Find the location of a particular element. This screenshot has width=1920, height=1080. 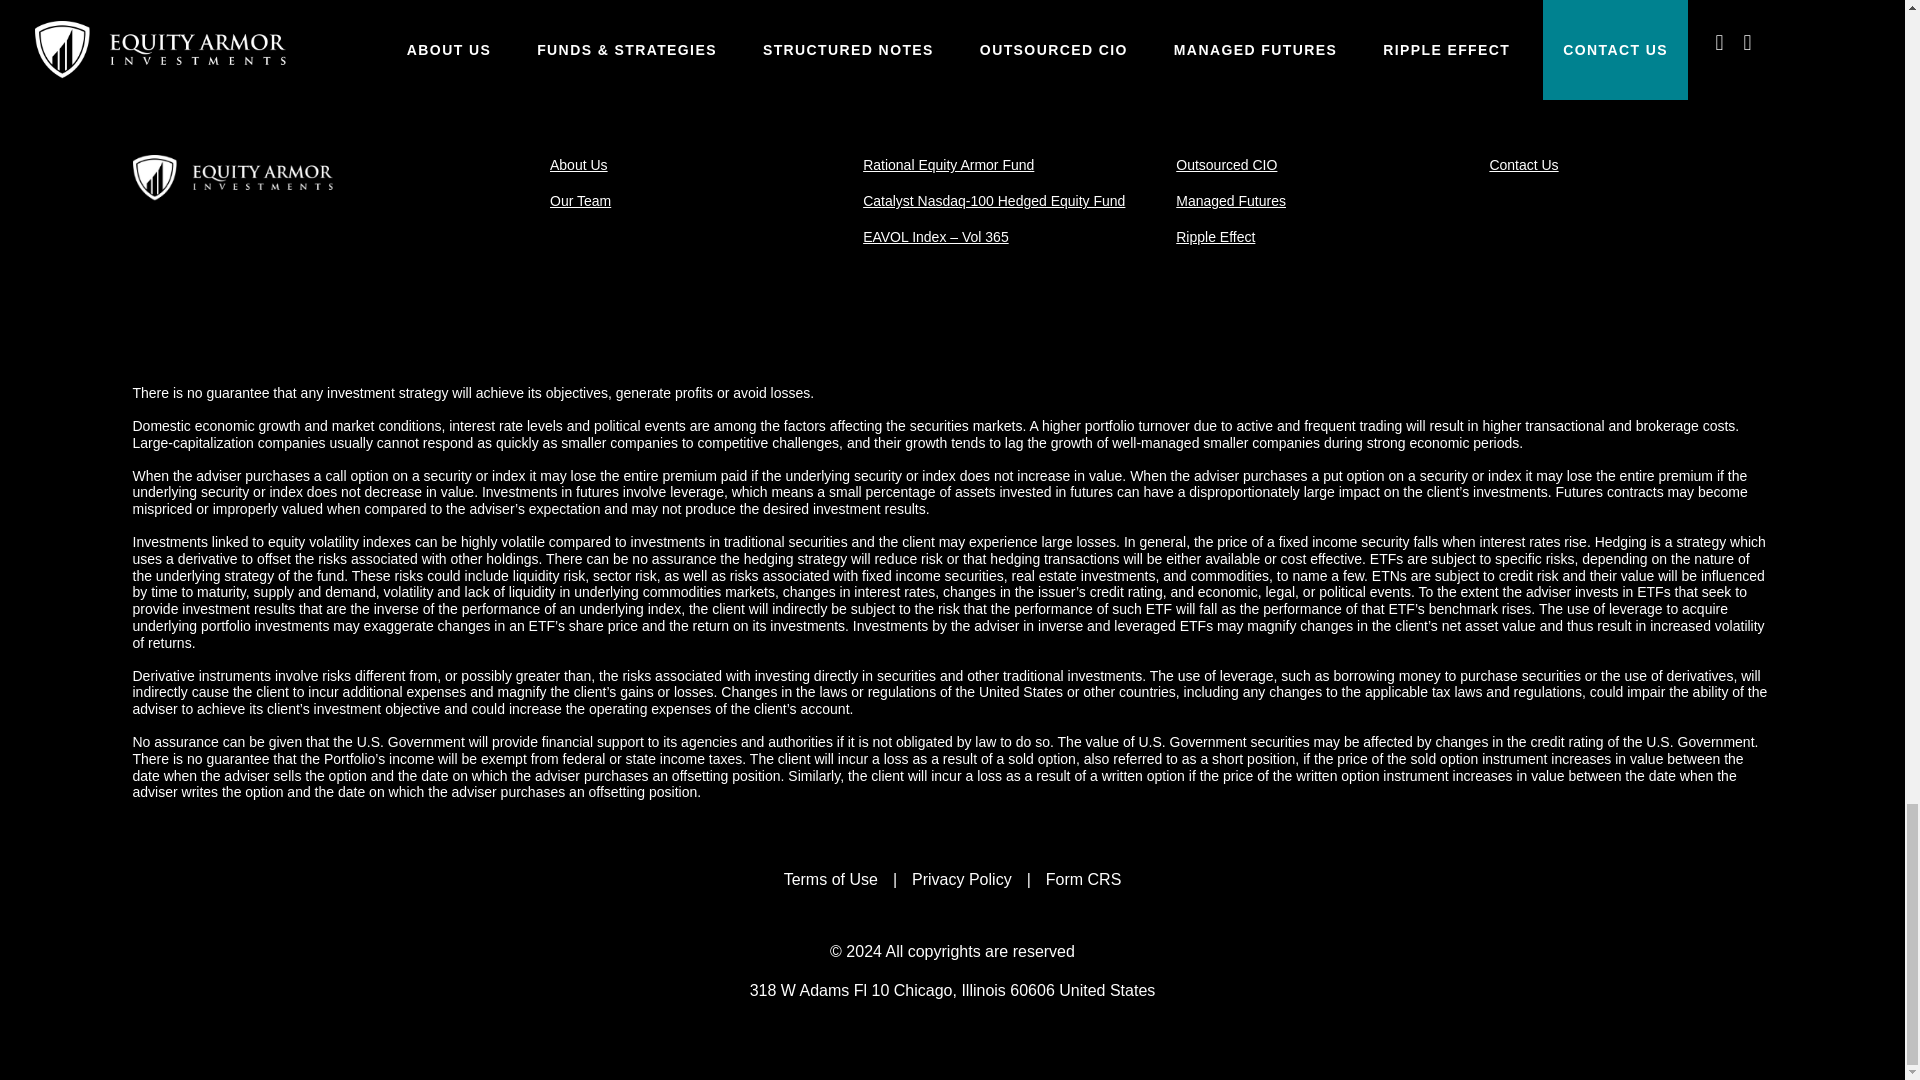

Catalyst Nasdaq-100 Hedged Equity Fund is located at coordinates (994, 200).